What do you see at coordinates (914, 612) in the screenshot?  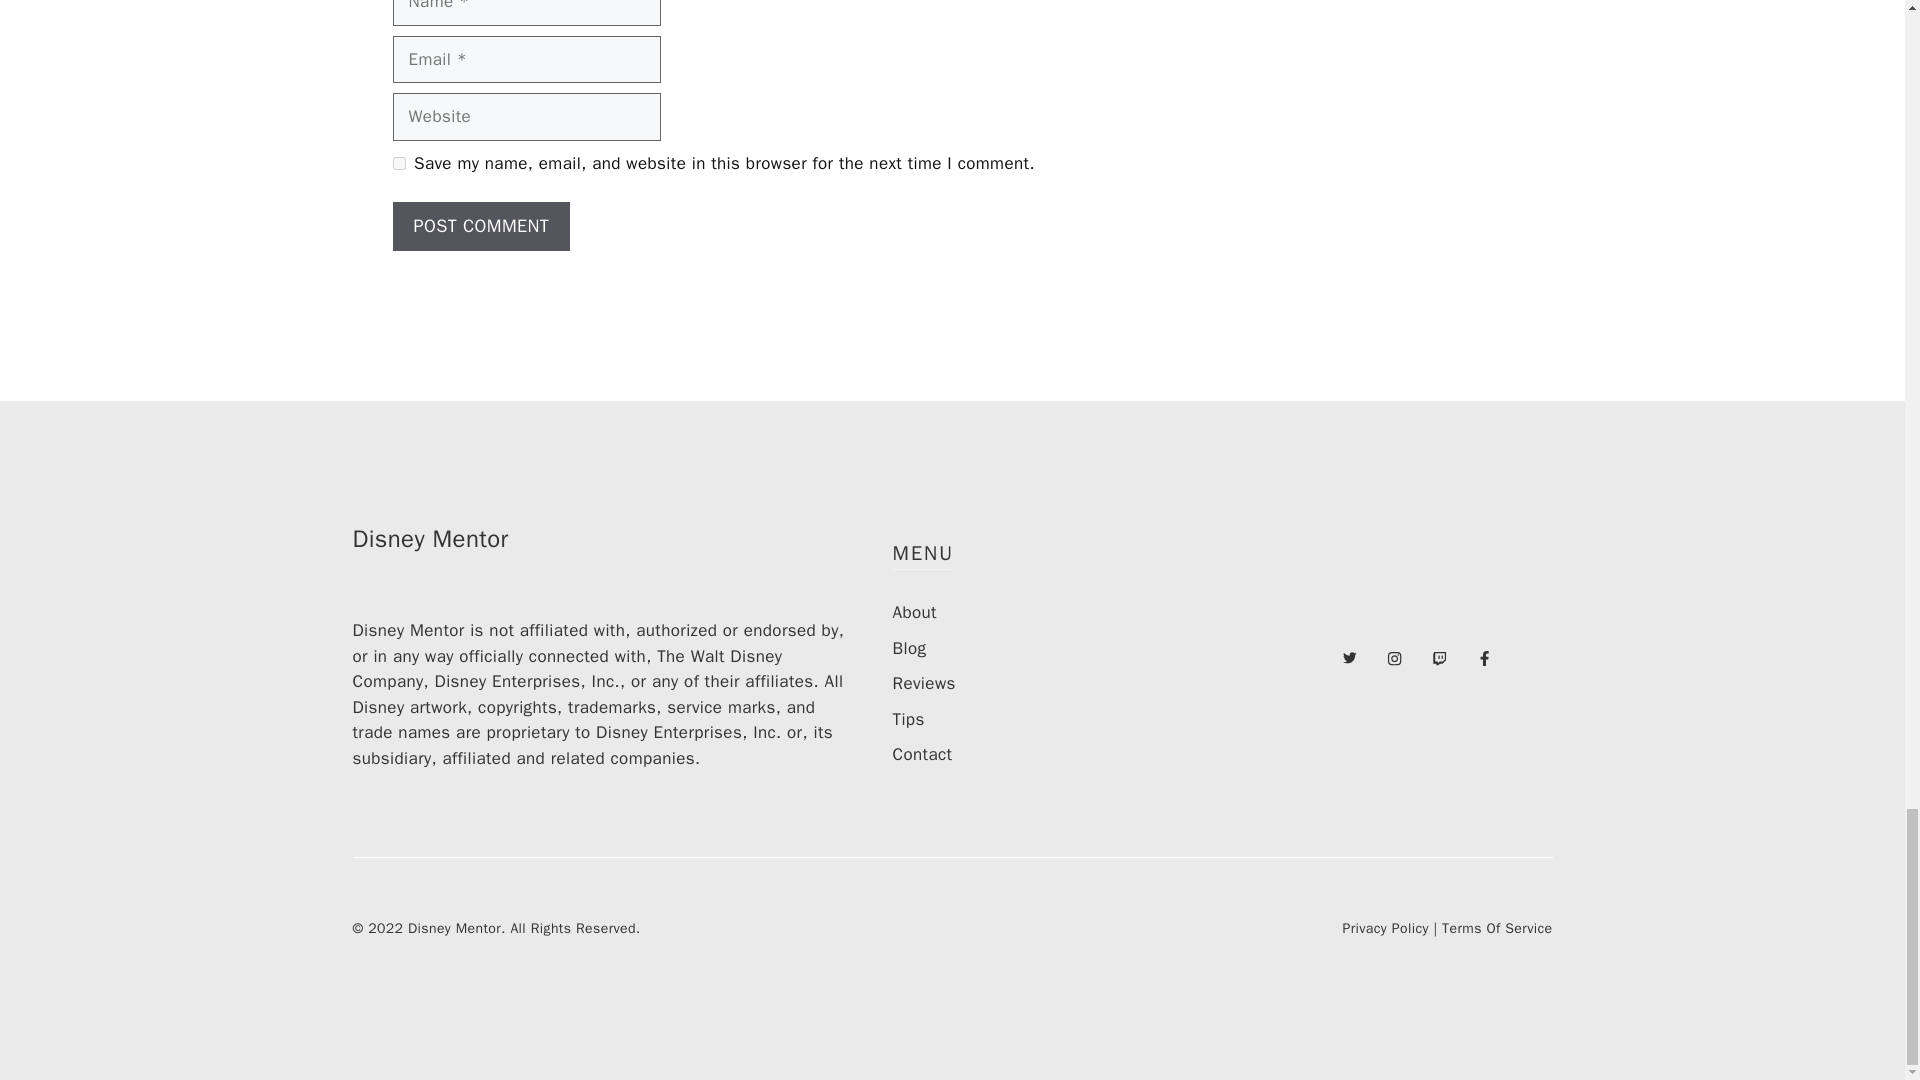 I see `About` at bounding box center [914, 612].